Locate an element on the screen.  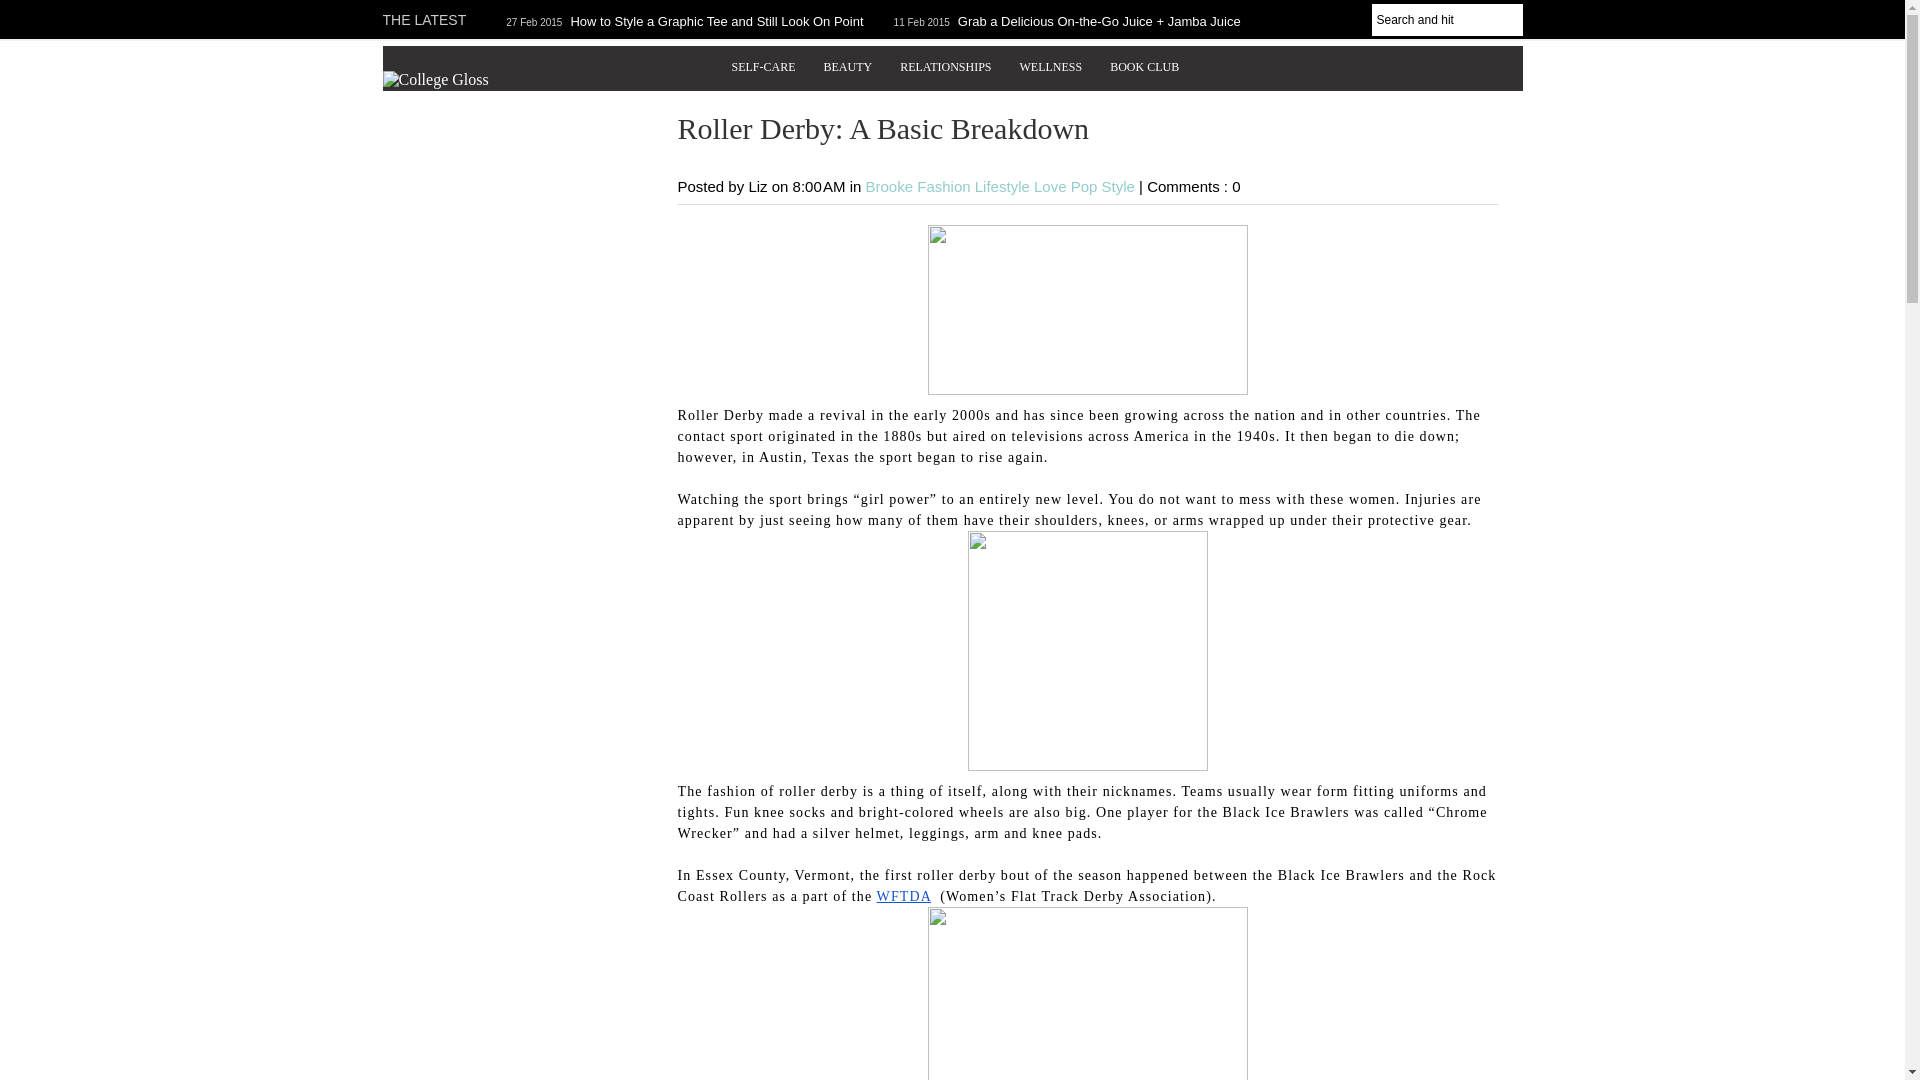
Style is located at coordinates (1121, 186).